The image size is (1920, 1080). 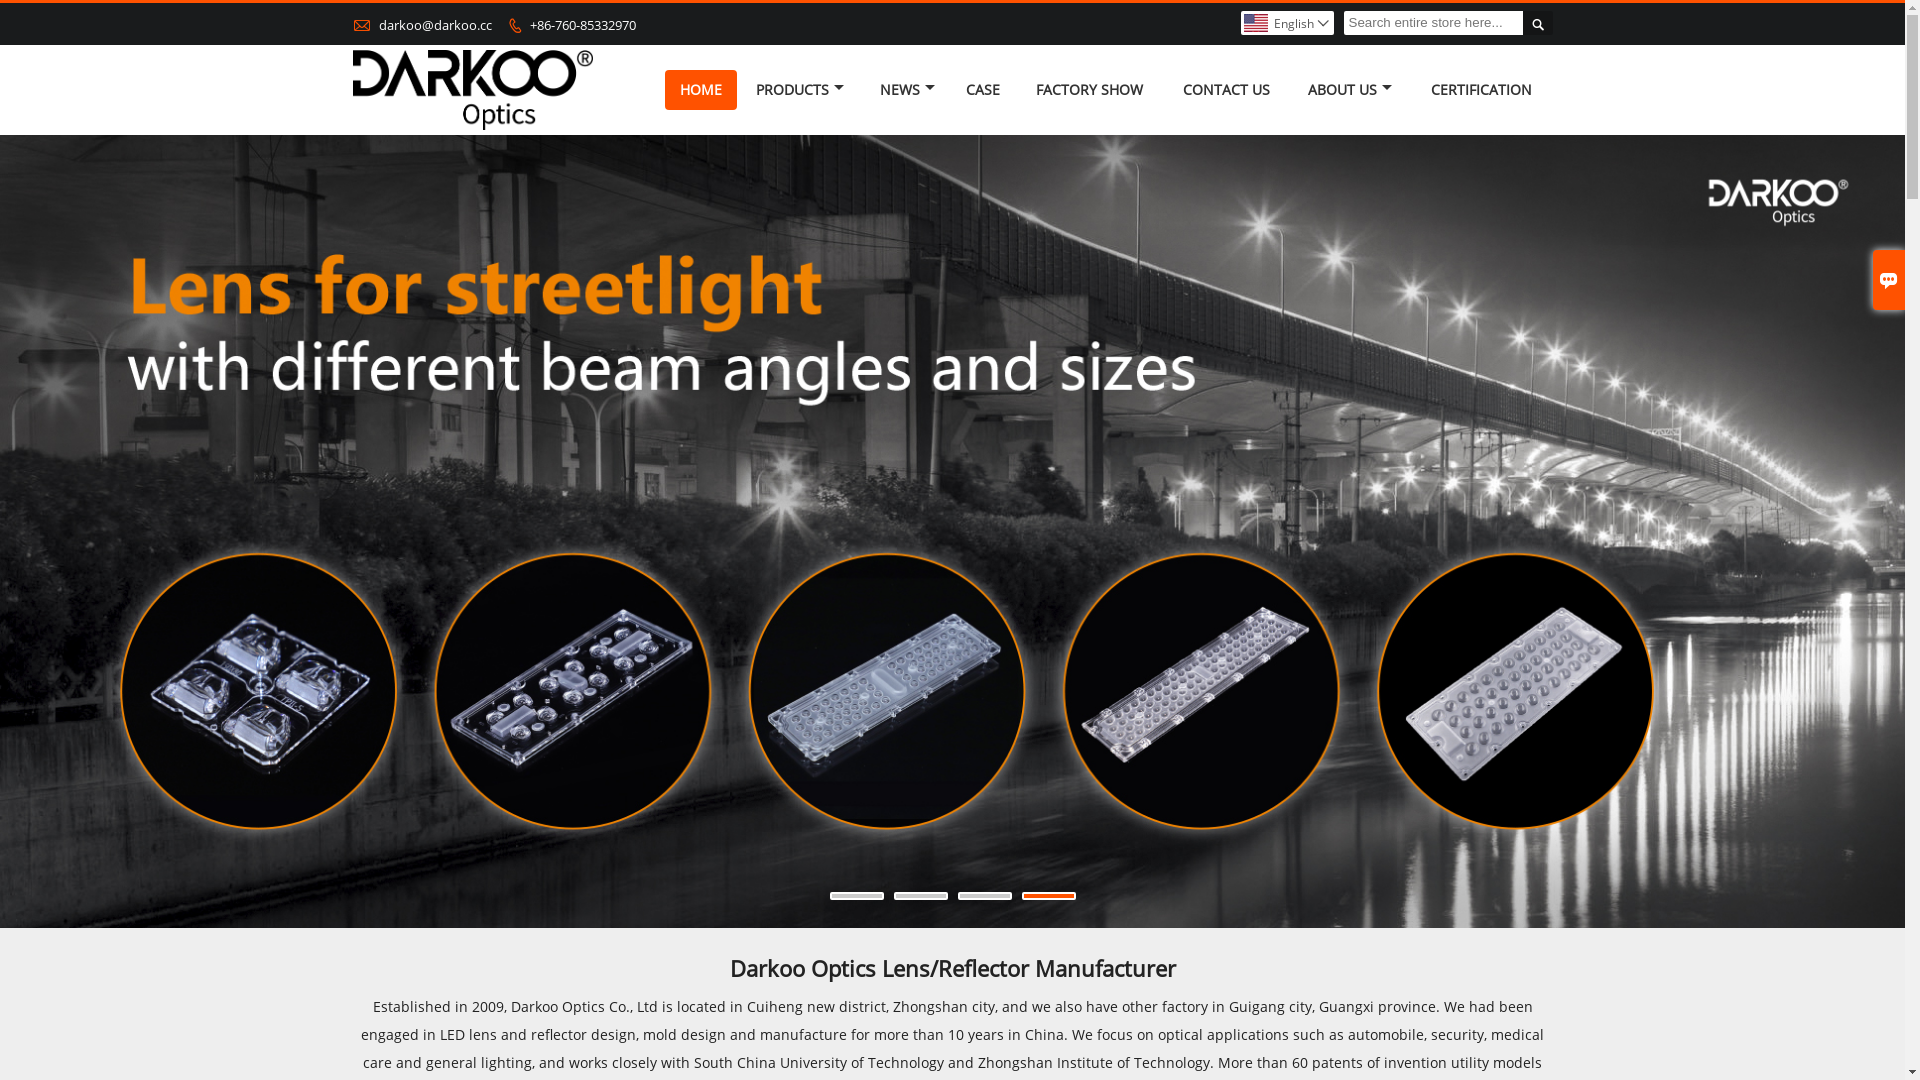 What do you see at coordinates (1350, 90) in the screenshot?
I see `ABOUT US` at bounding box center [1350, 90].